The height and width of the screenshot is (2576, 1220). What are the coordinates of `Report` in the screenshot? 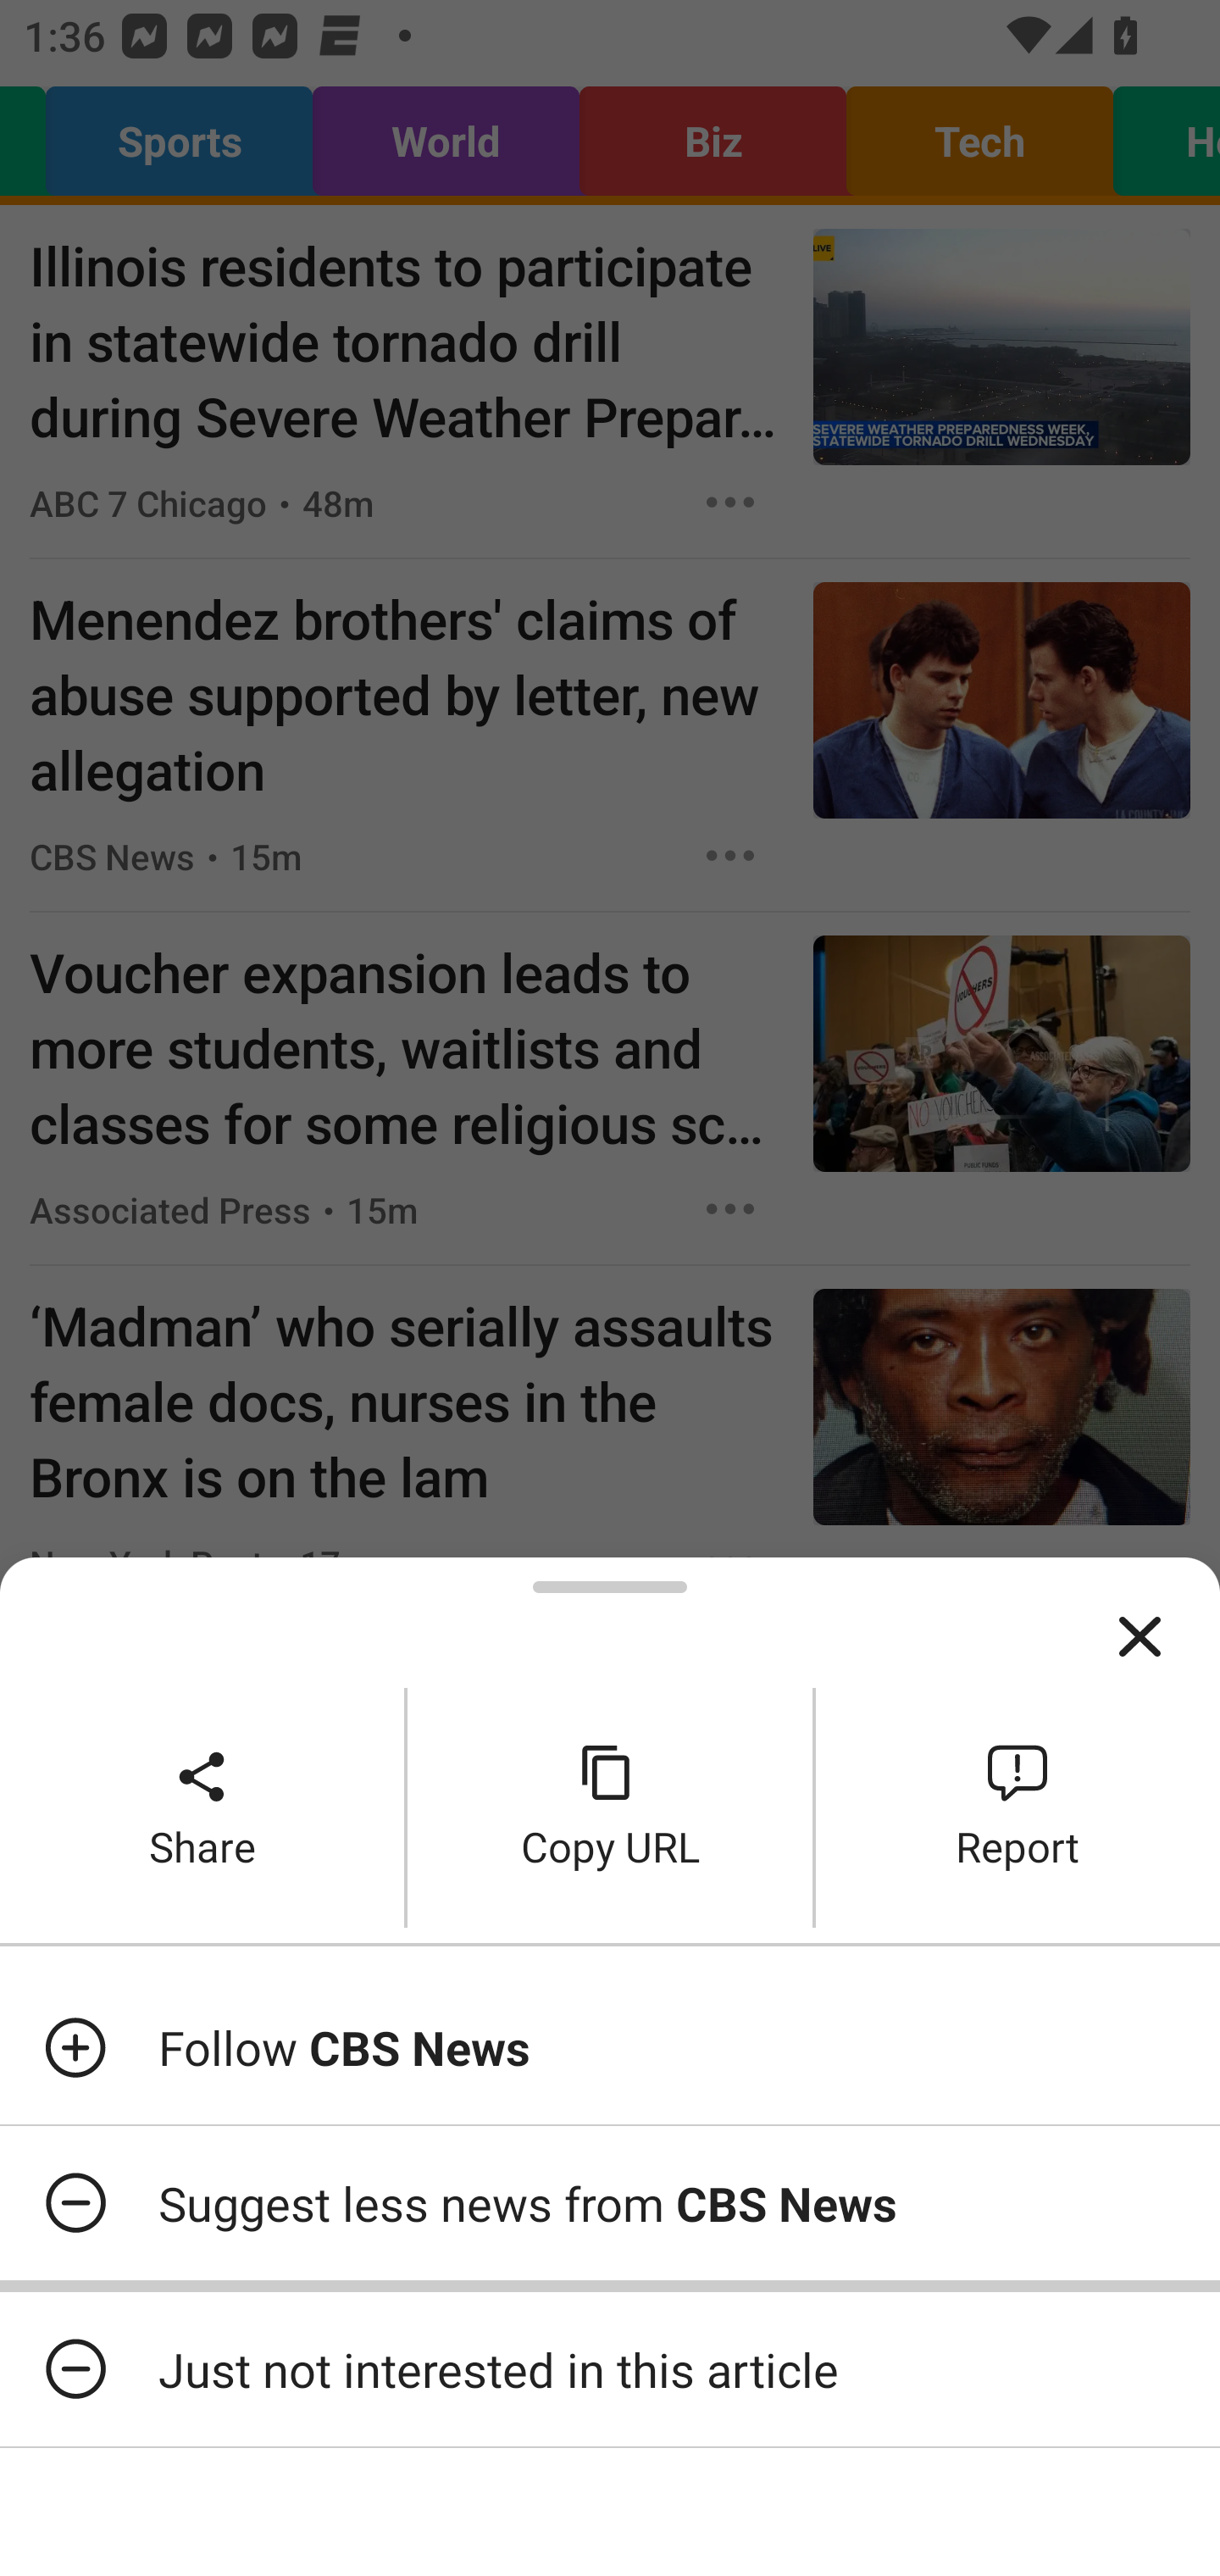 It's located at (1018, 1807).